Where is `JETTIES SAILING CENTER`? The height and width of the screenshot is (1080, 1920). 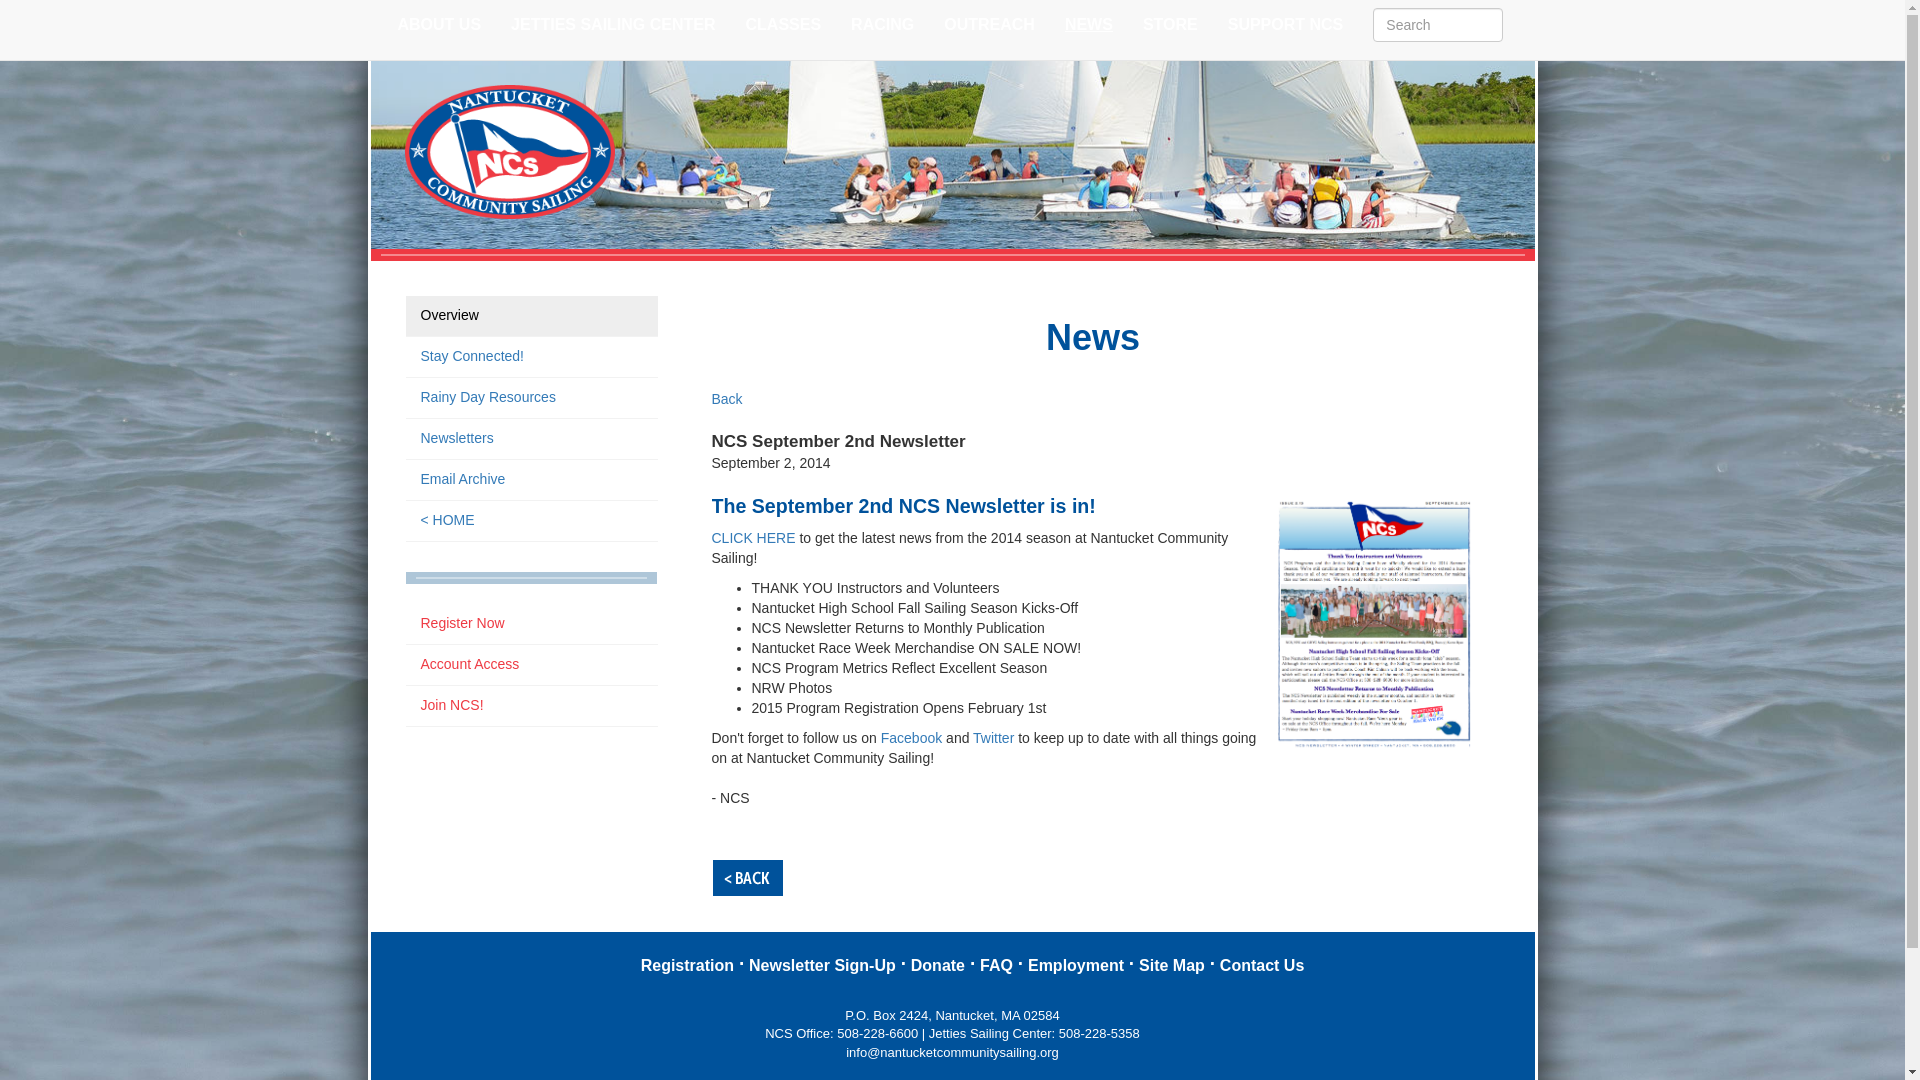
JETTIES SAILING CENTER is located at coordinates (612, 24).